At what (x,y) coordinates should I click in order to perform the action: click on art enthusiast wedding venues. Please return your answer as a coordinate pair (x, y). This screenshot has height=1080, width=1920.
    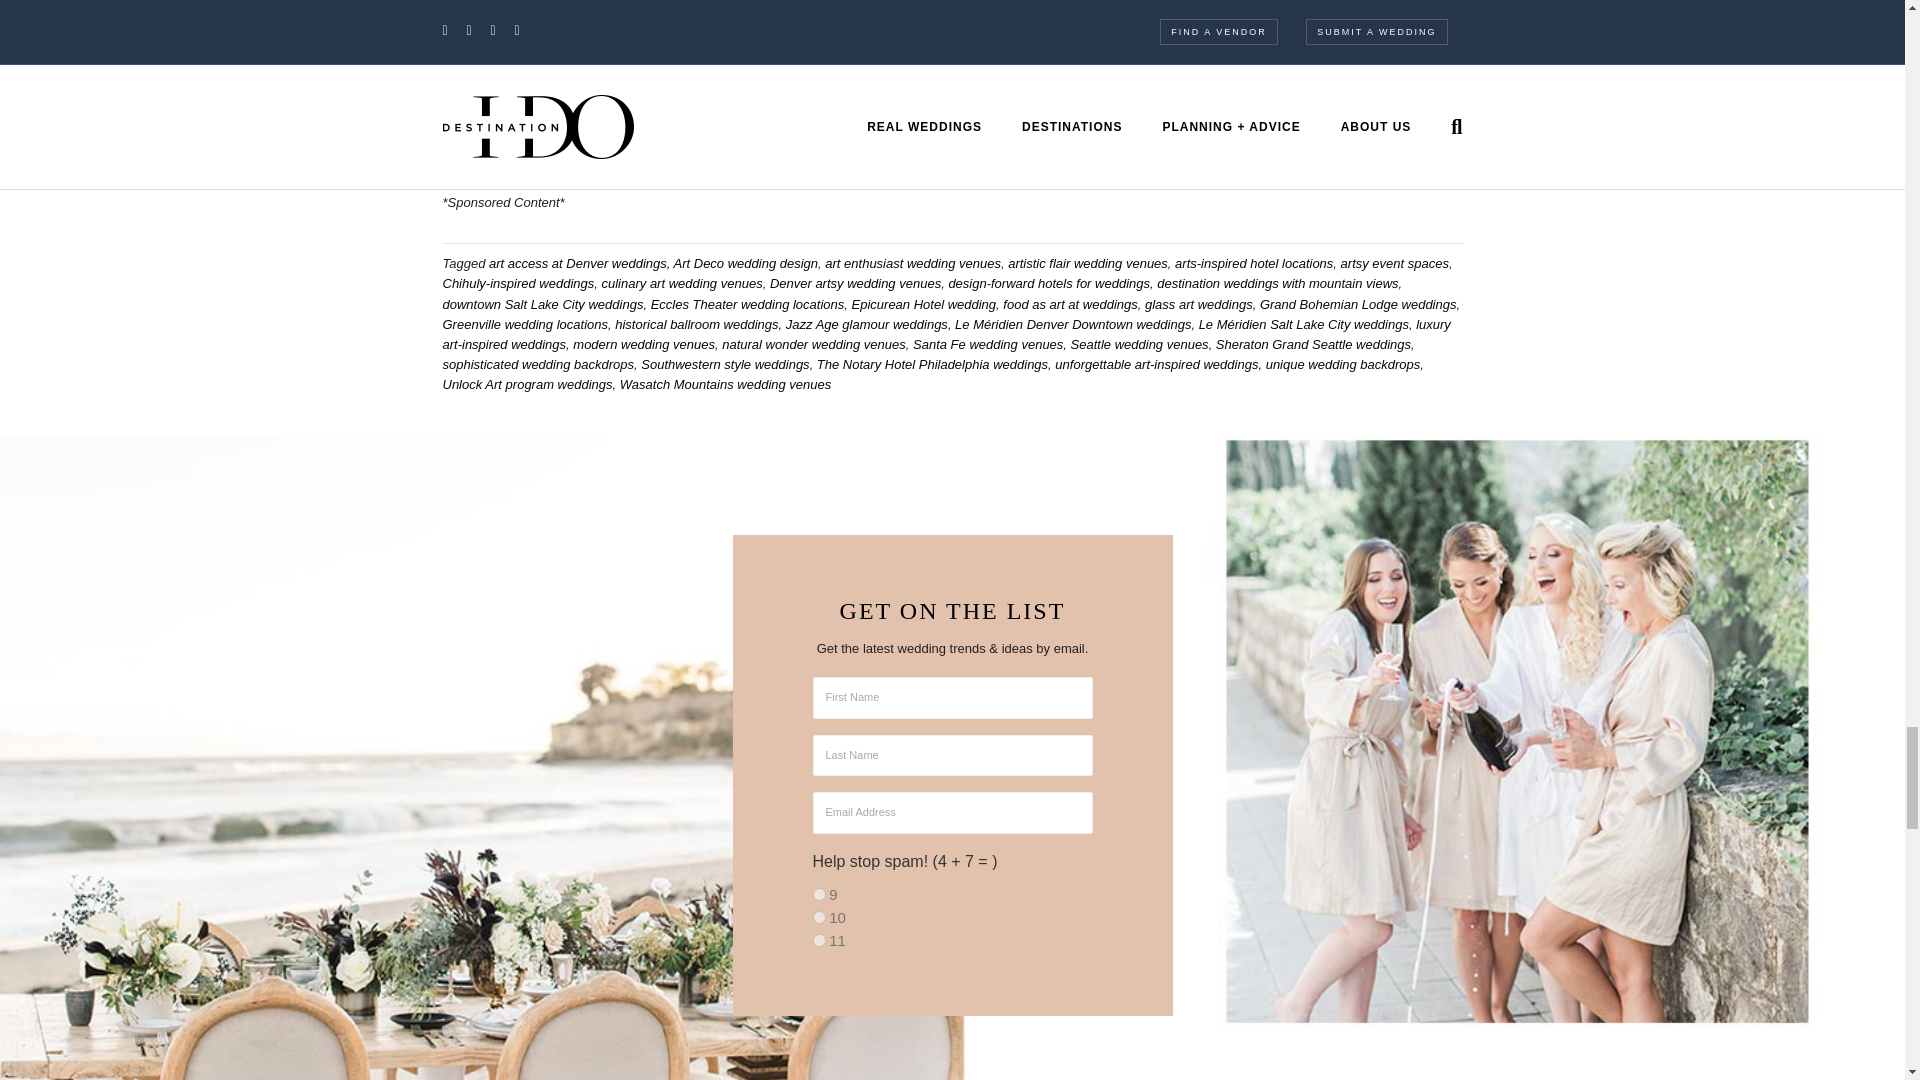
    Looking at the image, I should click on (912, 263).